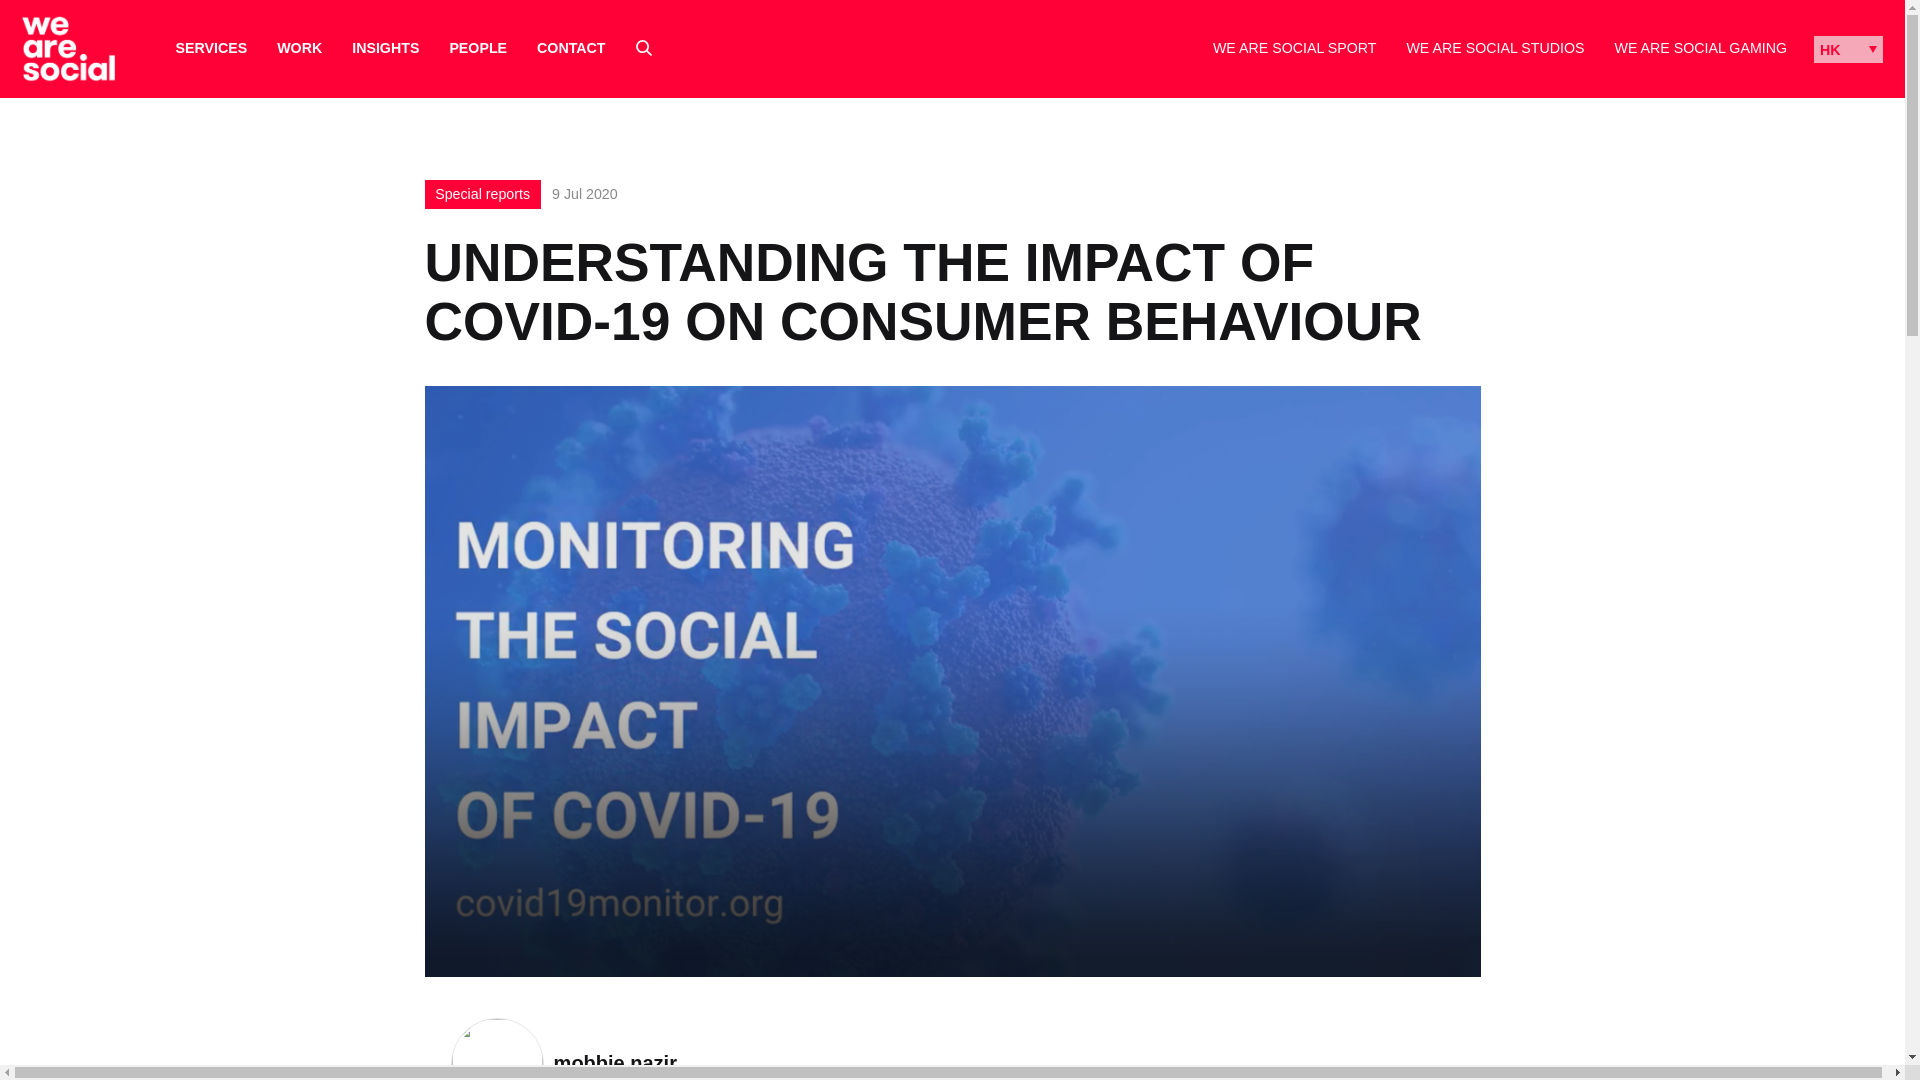 The height and width of the screenshot is (1080, 1920). What do you see at coordinates (1700, 48) in the screenshot?
I see `WE ARE SOCIAL GAMING` at bounding box center [1700, 48].